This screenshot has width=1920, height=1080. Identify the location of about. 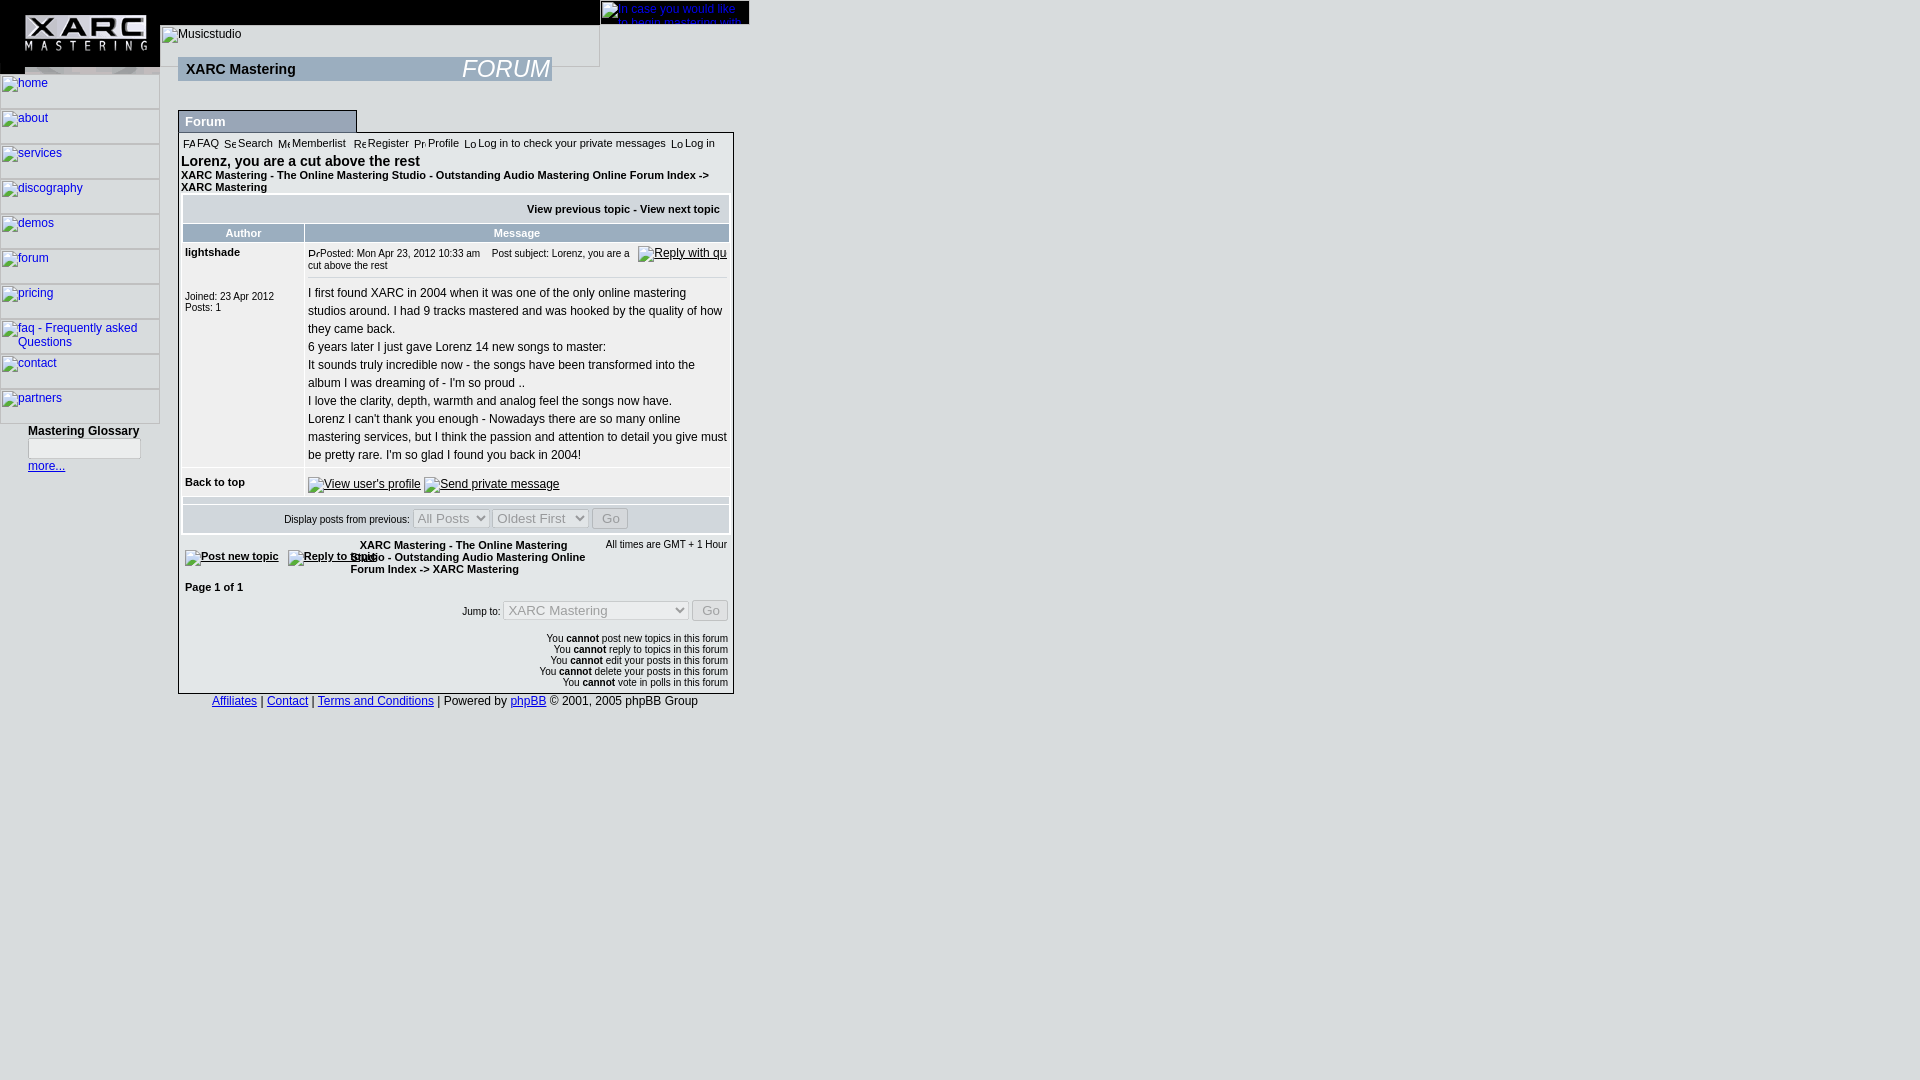
(80, 139).